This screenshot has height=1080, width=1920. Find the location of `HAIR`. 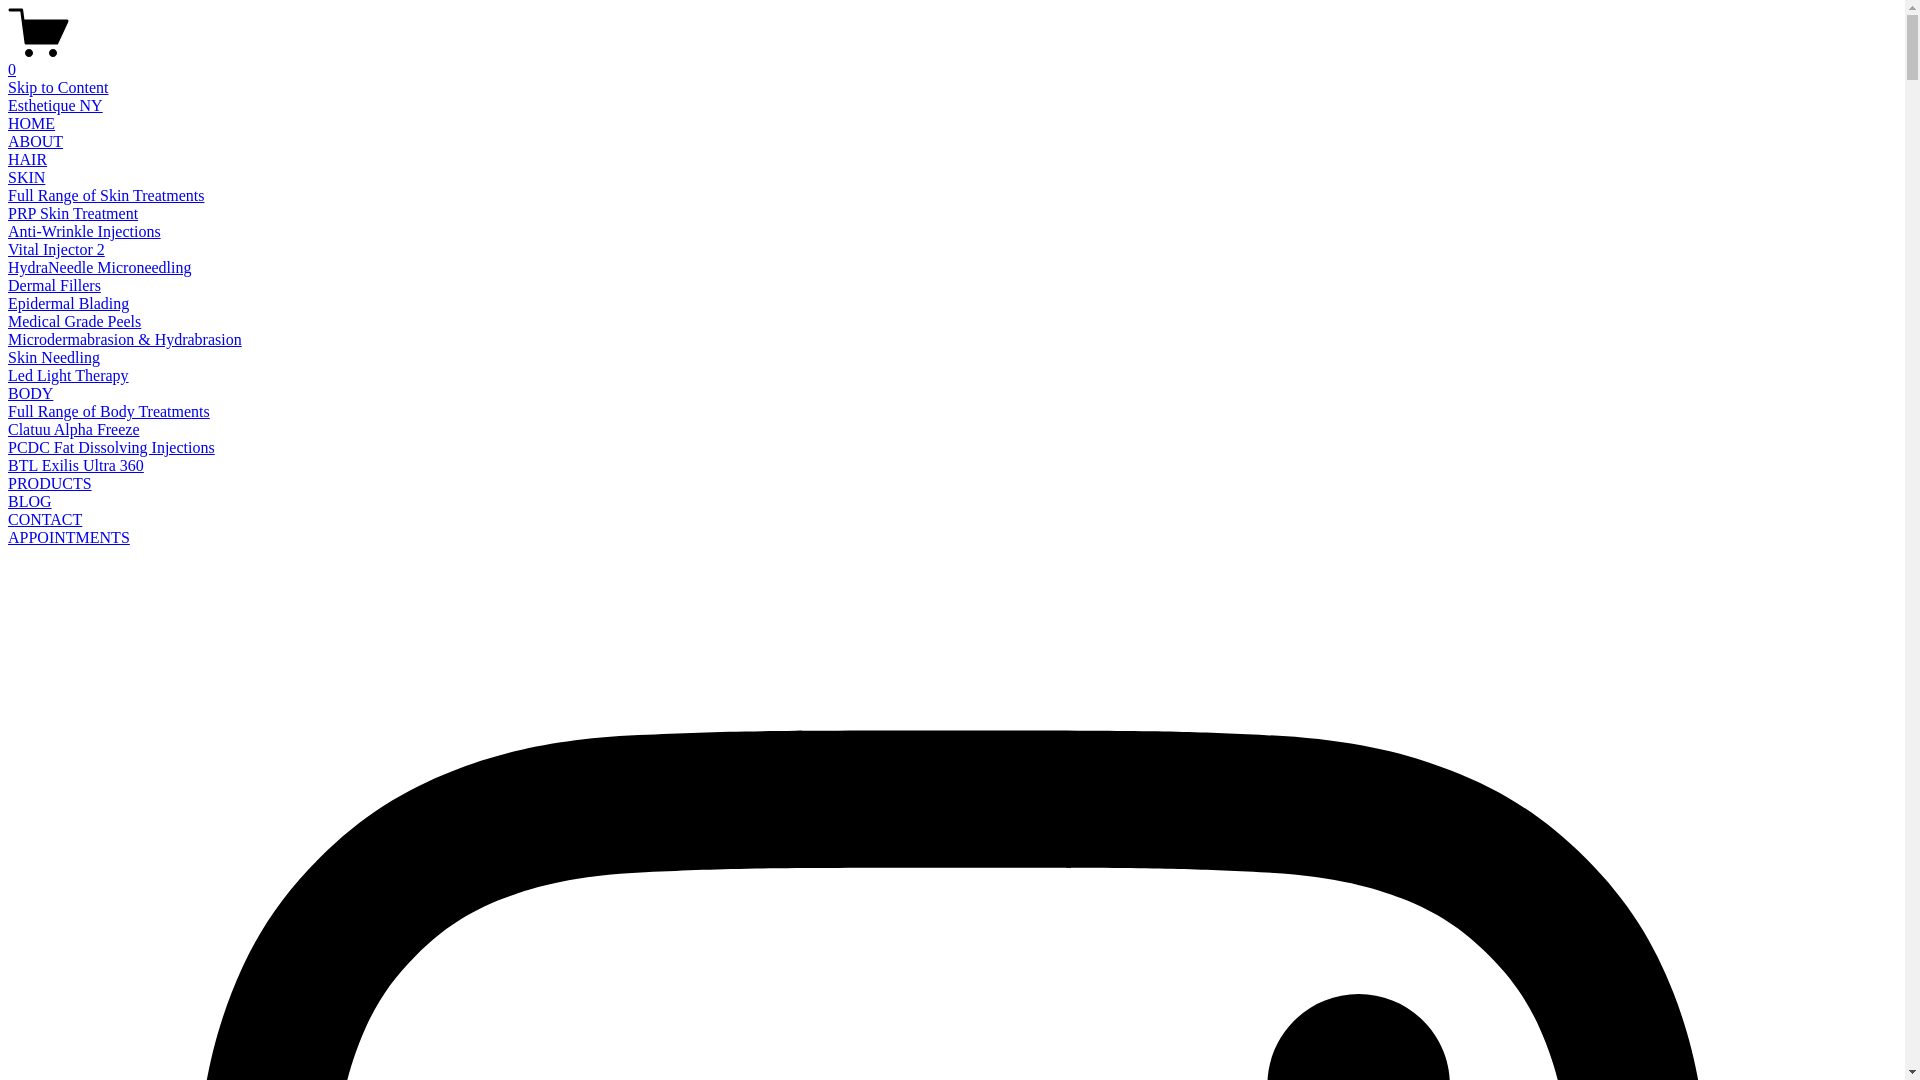

HAIR is located at coordinates (28, 160).